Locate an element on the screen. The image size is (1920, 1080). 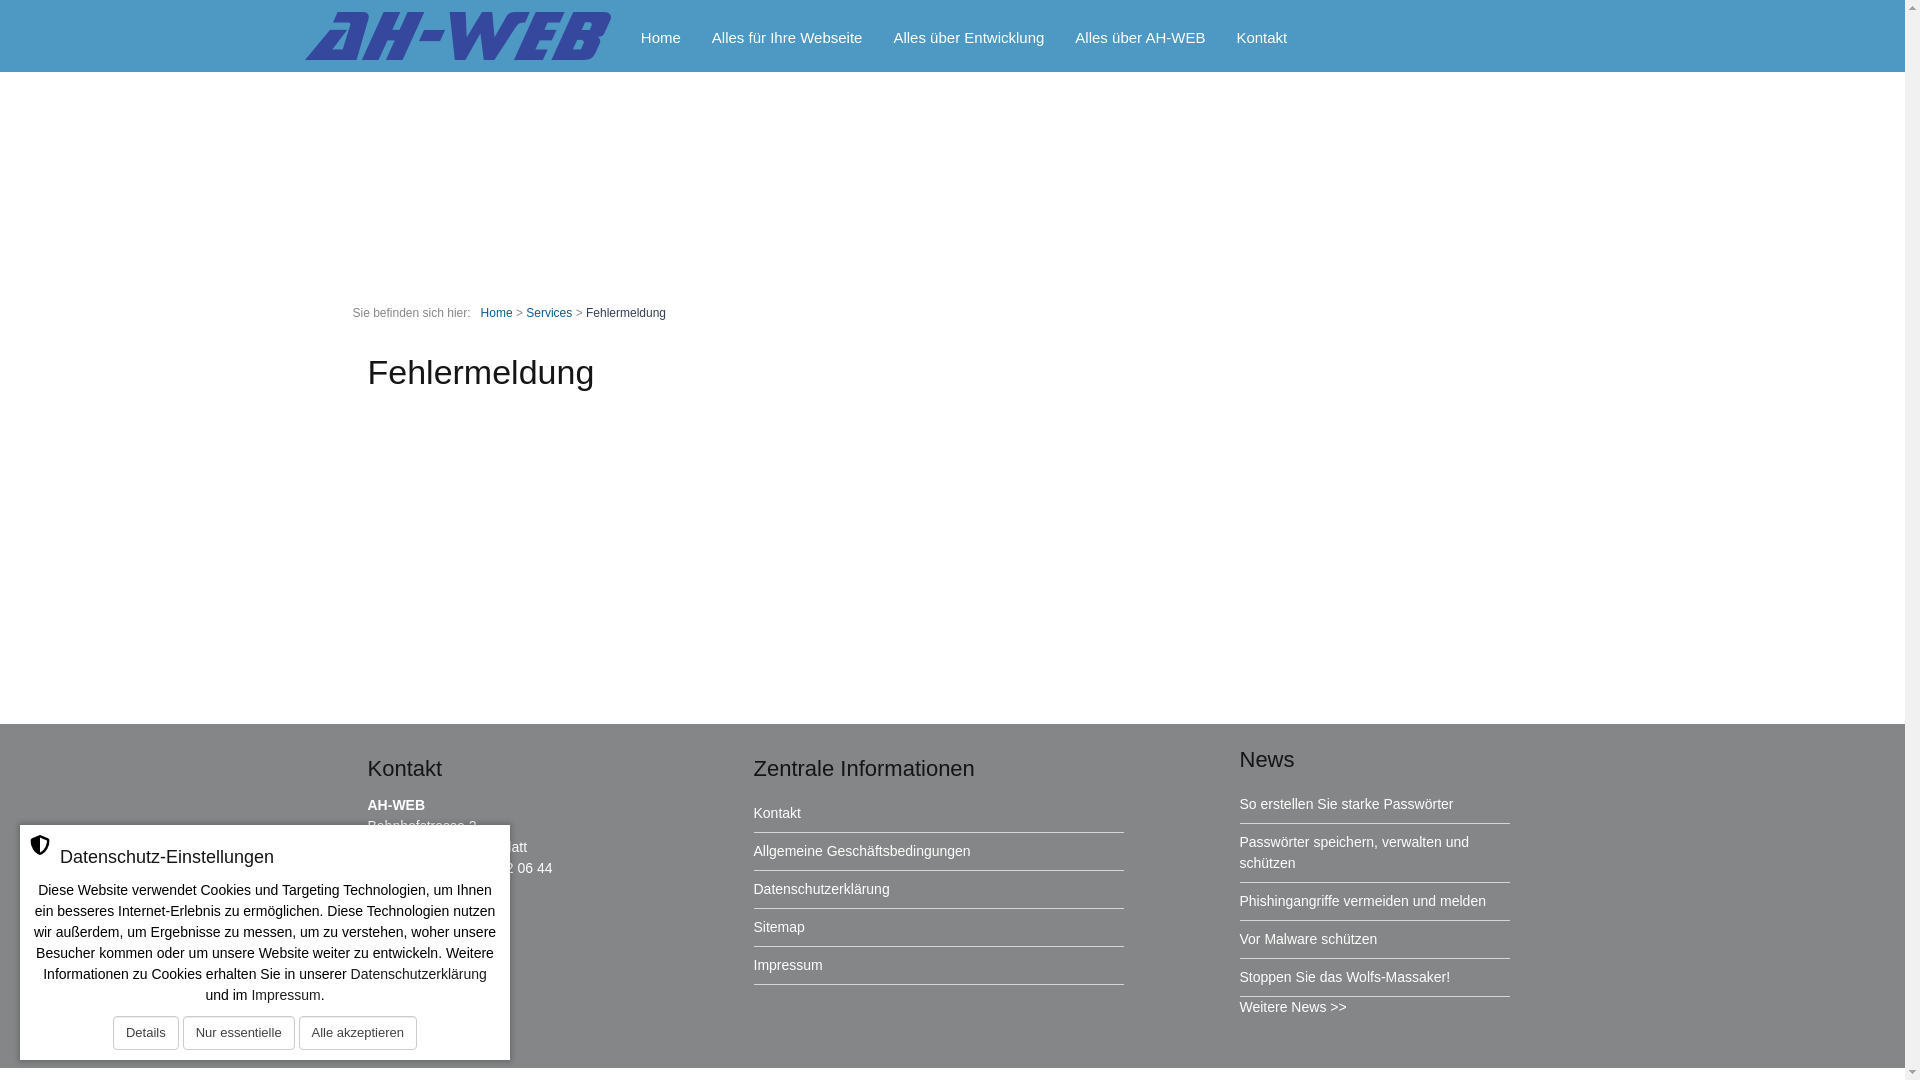
Details is located at coordinates (146, 1033).